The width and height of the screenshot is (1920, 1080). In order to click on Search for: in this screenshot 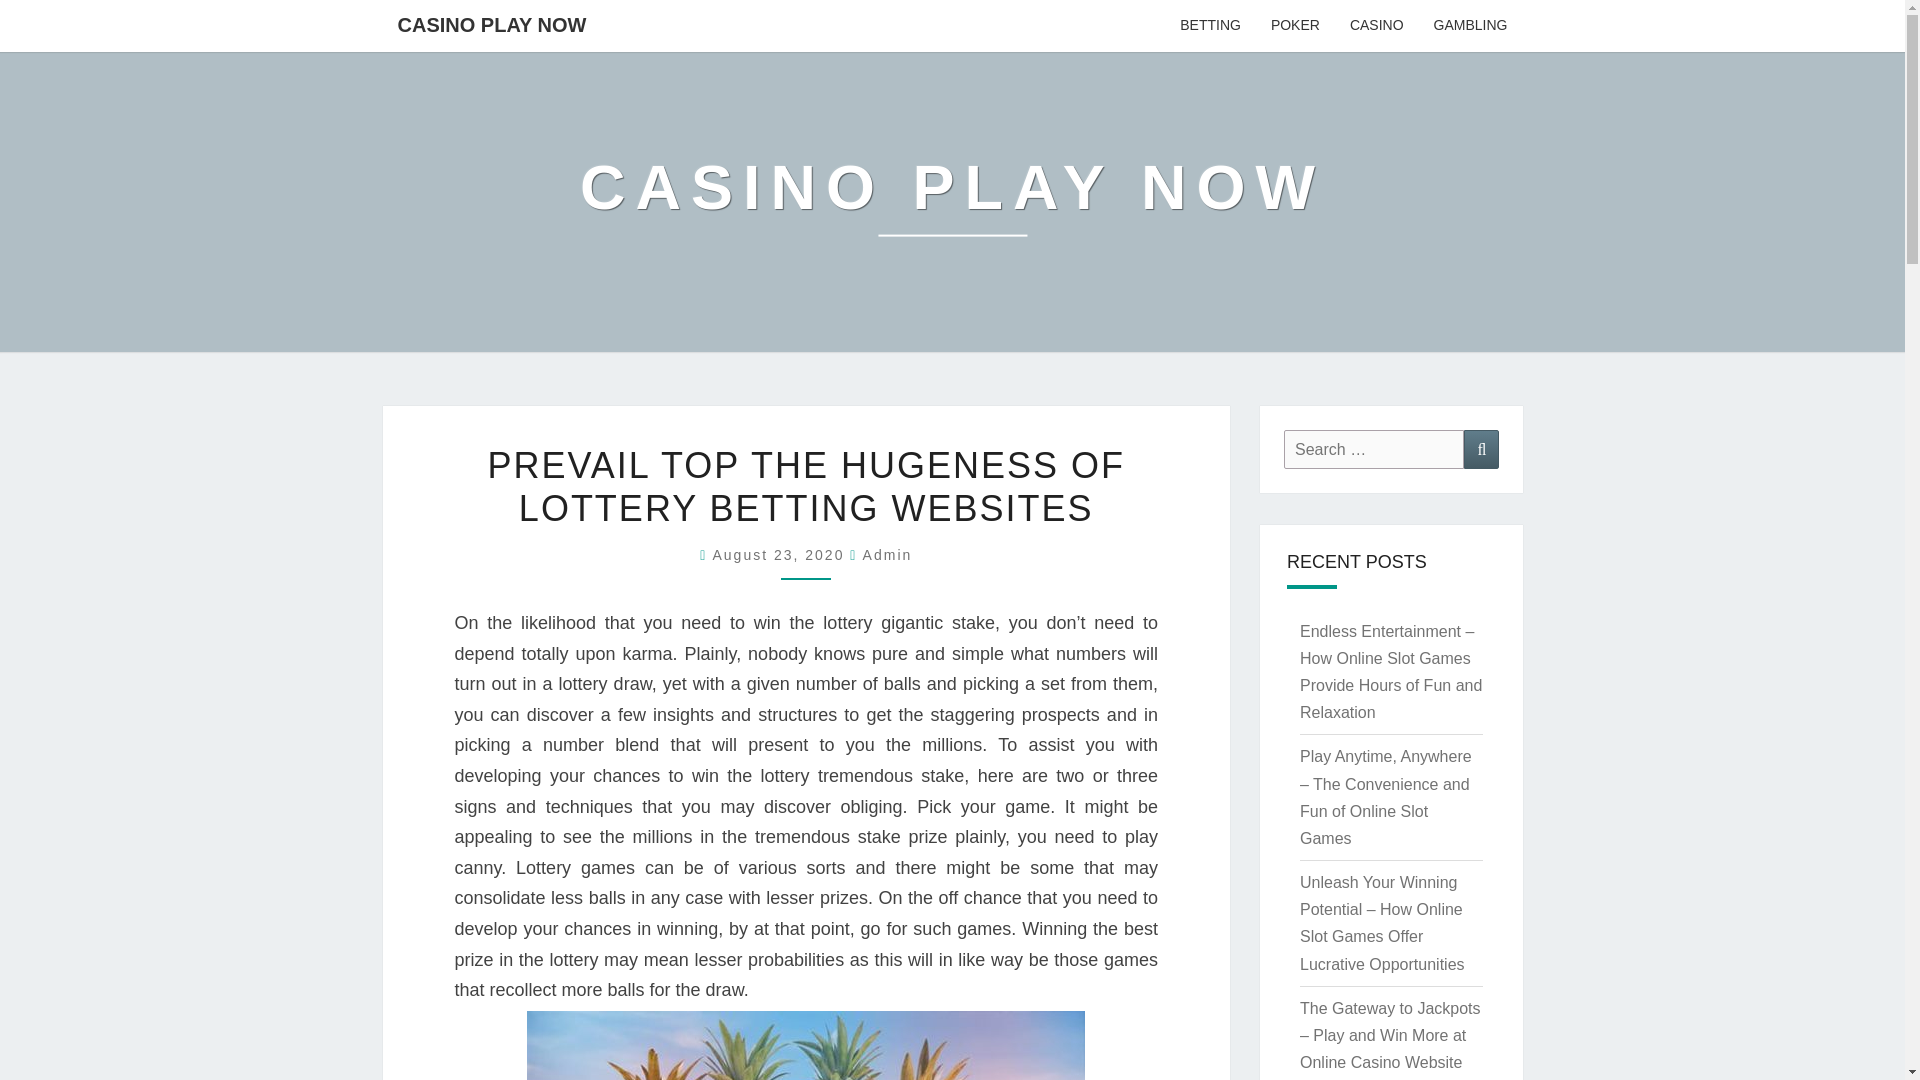, I will do `click(1374, 448)`.